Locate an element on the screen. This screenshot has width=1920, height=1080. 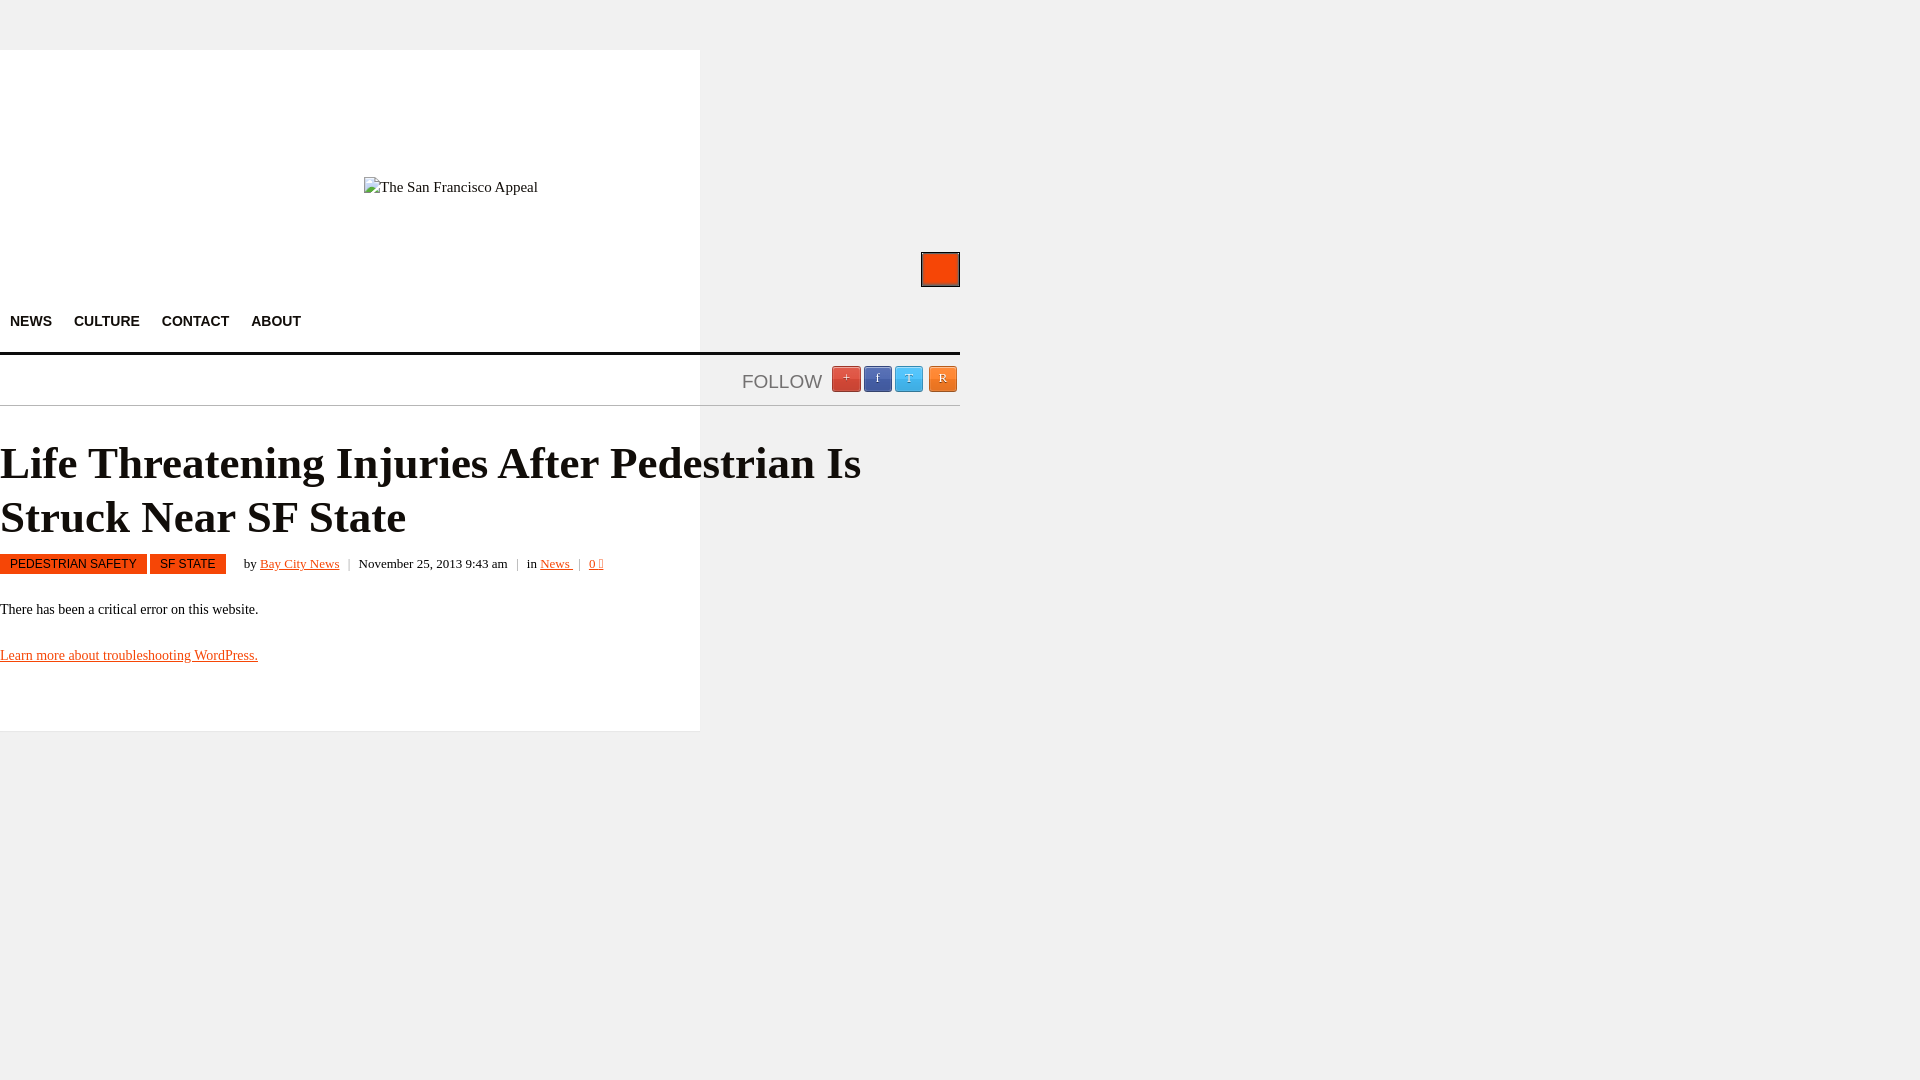
RSS is located at coordinates (942, 379).